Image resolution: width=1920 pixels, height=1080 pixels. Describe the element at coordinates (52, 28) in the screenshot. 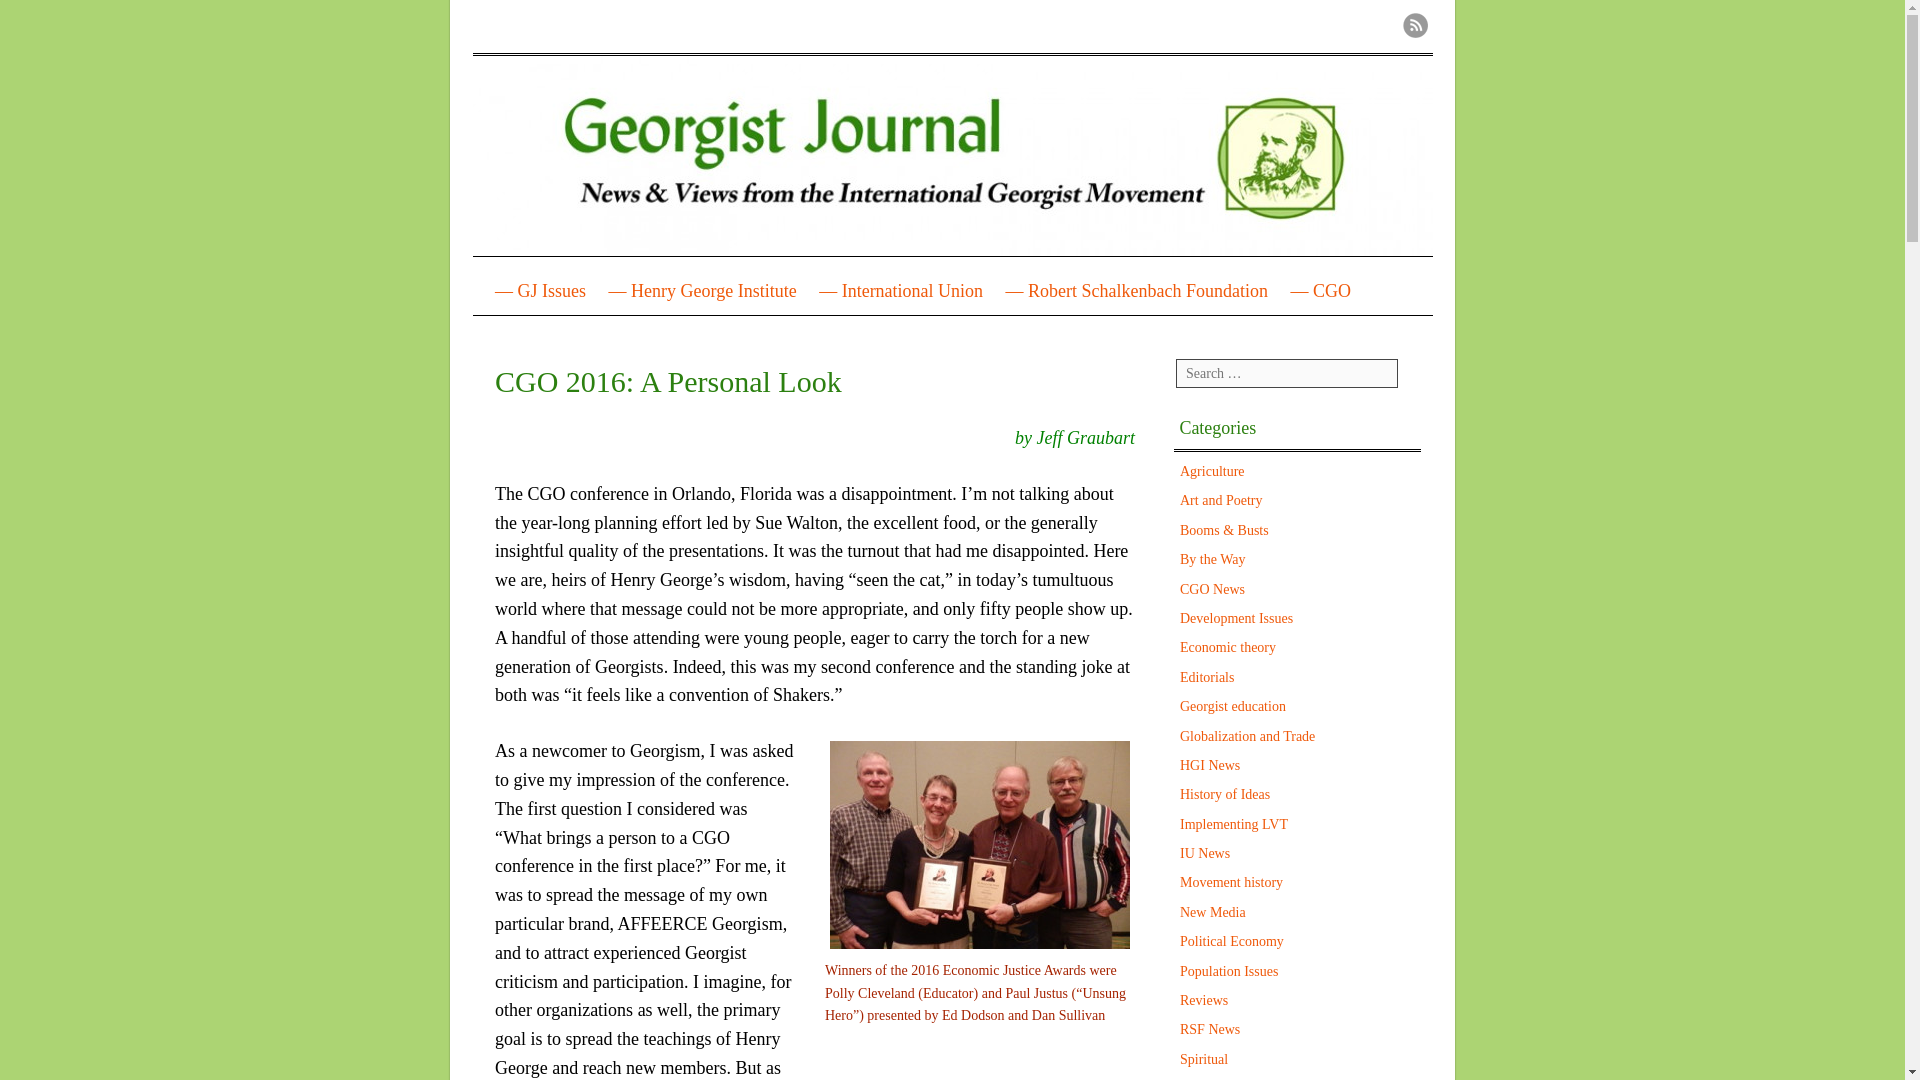

I see `Search` at that location.